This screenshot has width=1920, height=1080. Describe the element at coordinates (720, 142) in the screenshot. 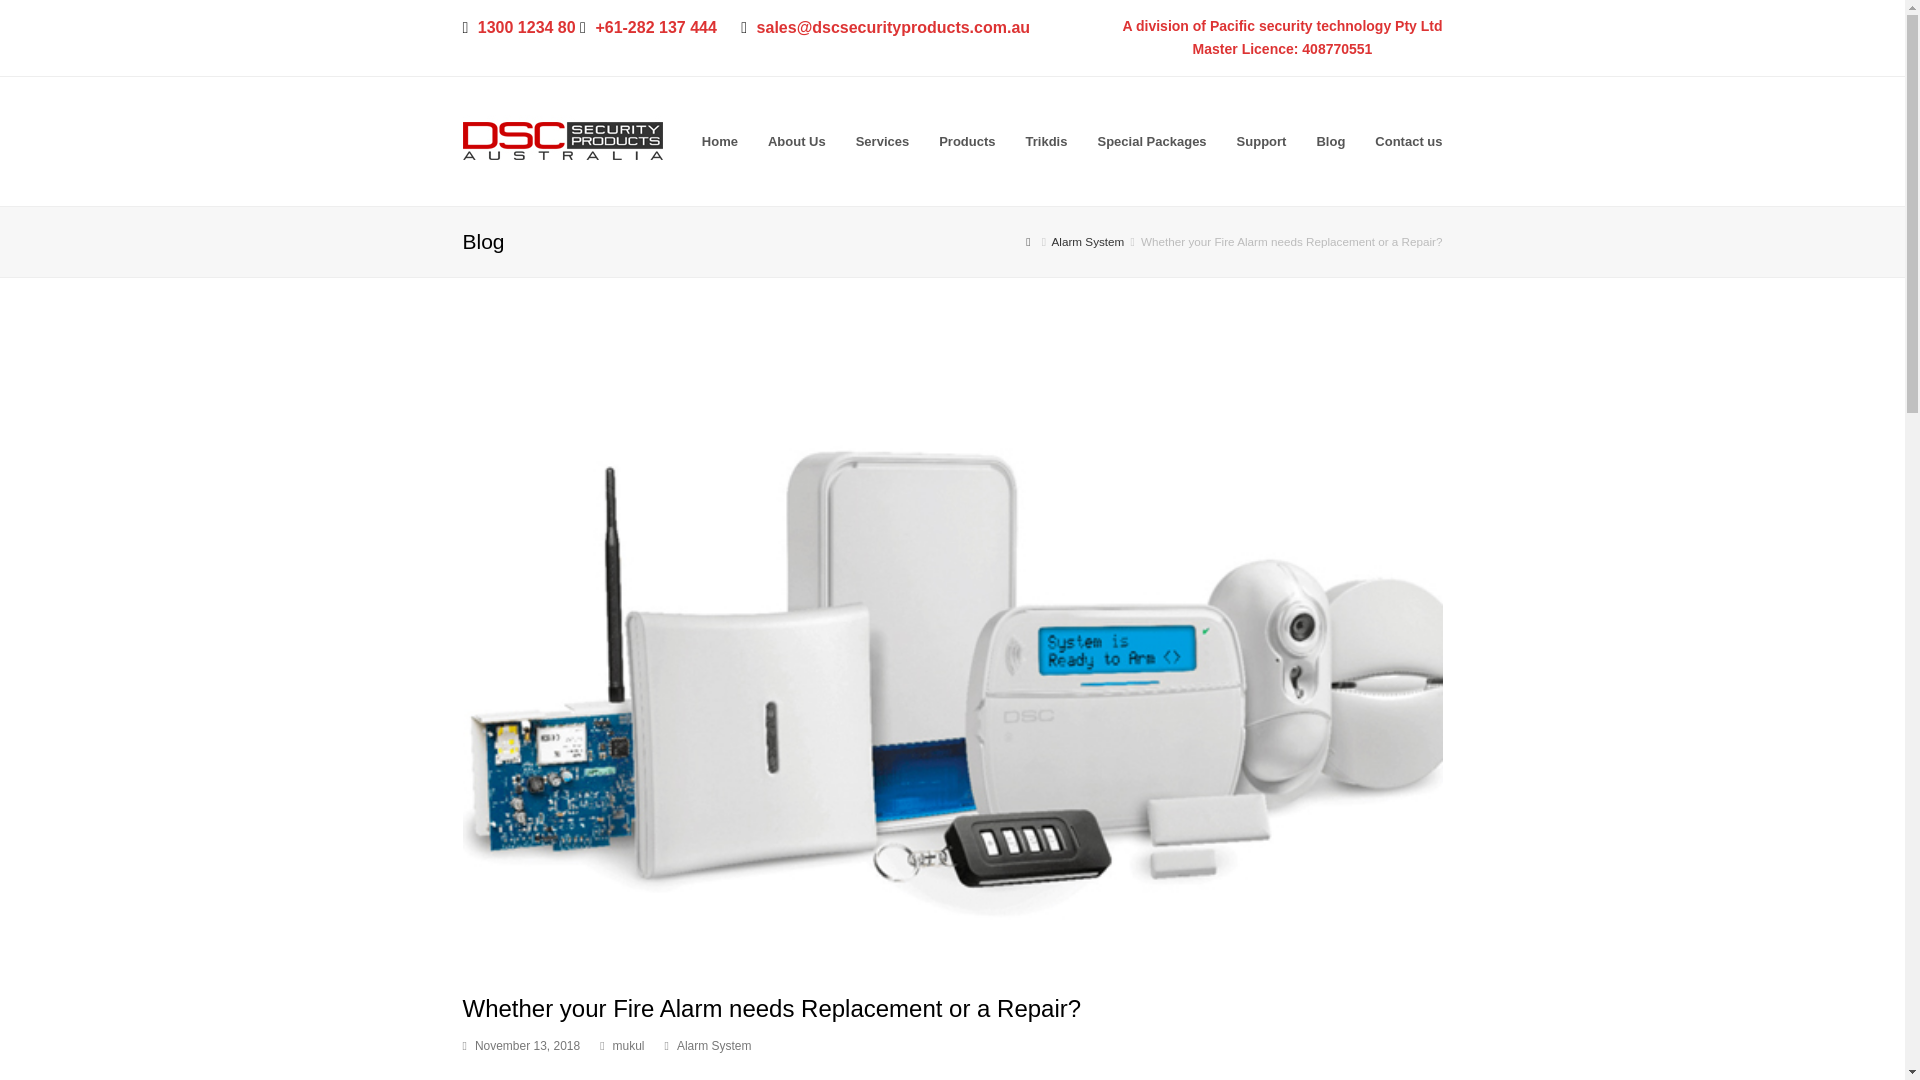

I see `Home` at that location.